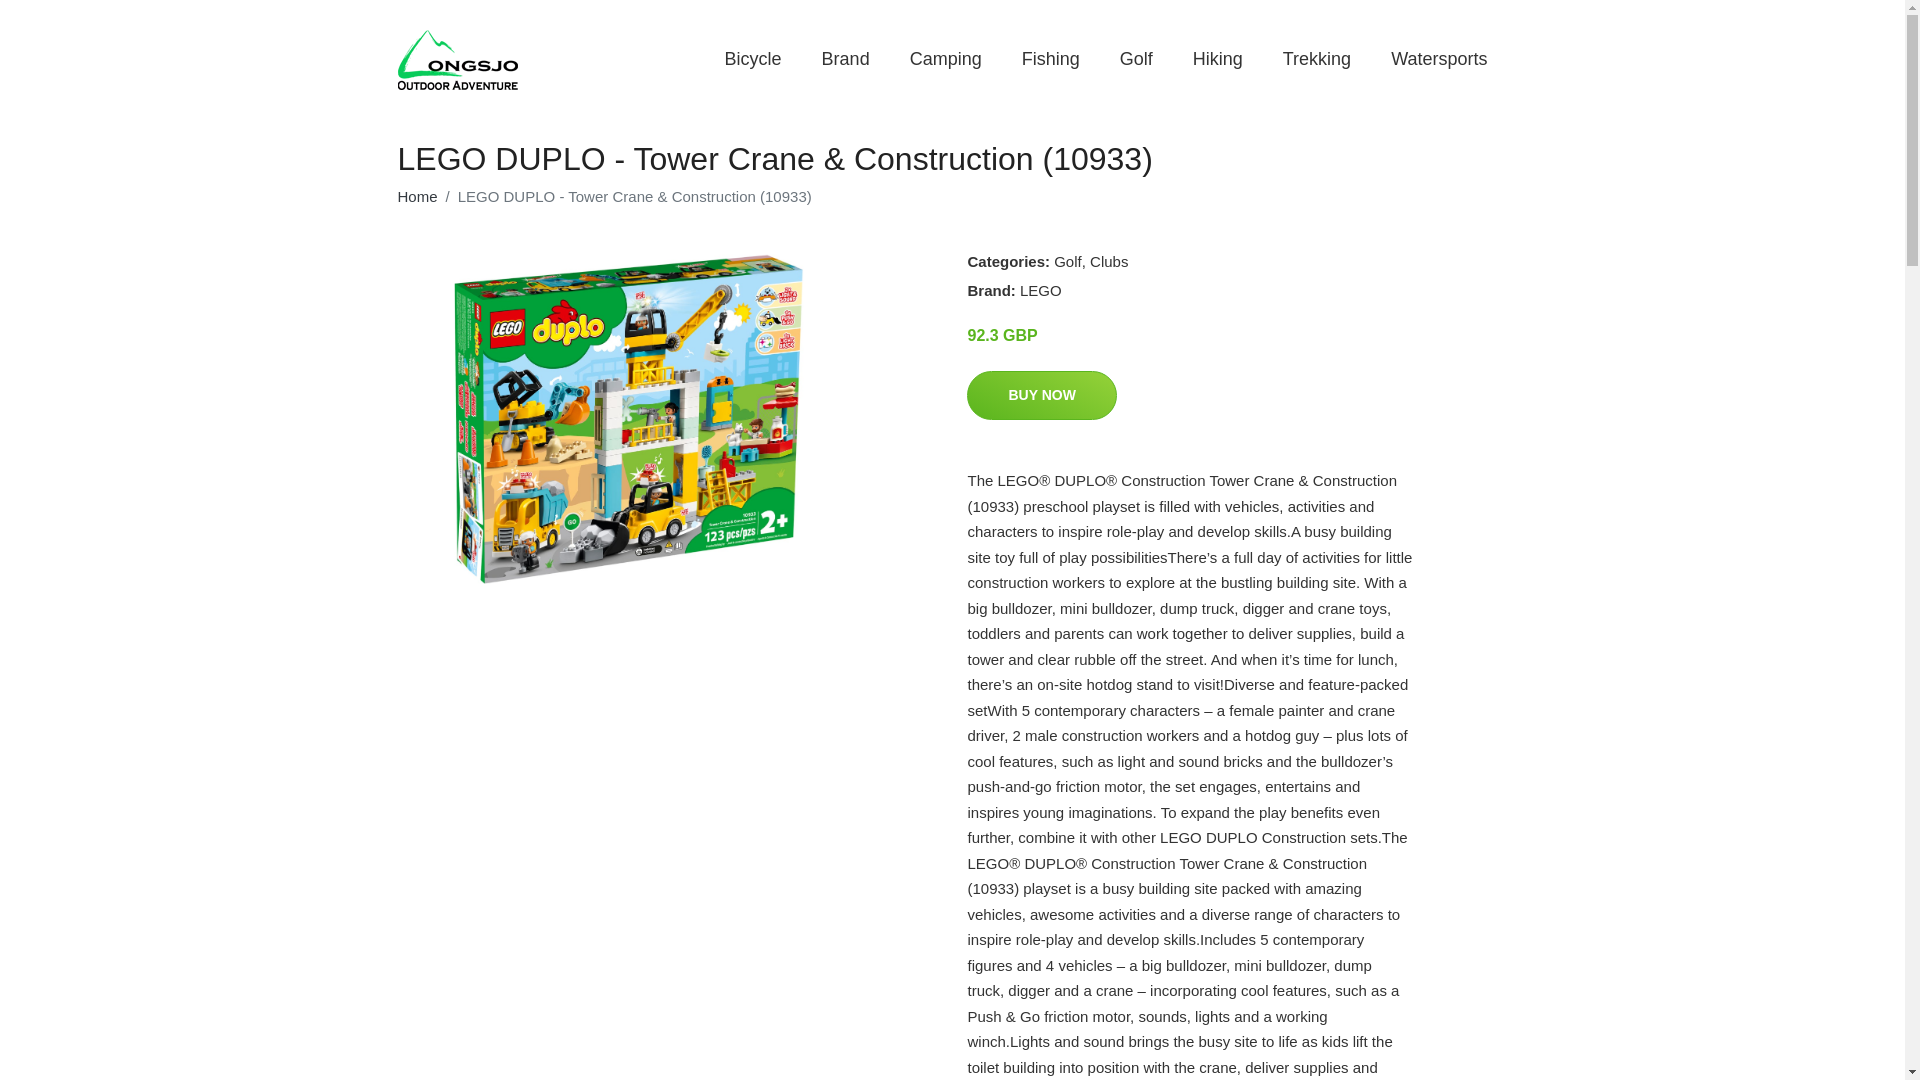 The image size is (1920, 1080). What do you see at coordinates (1438, 59) in the screenshot?
I see `Watersports` at bounding box center [1438, 59].